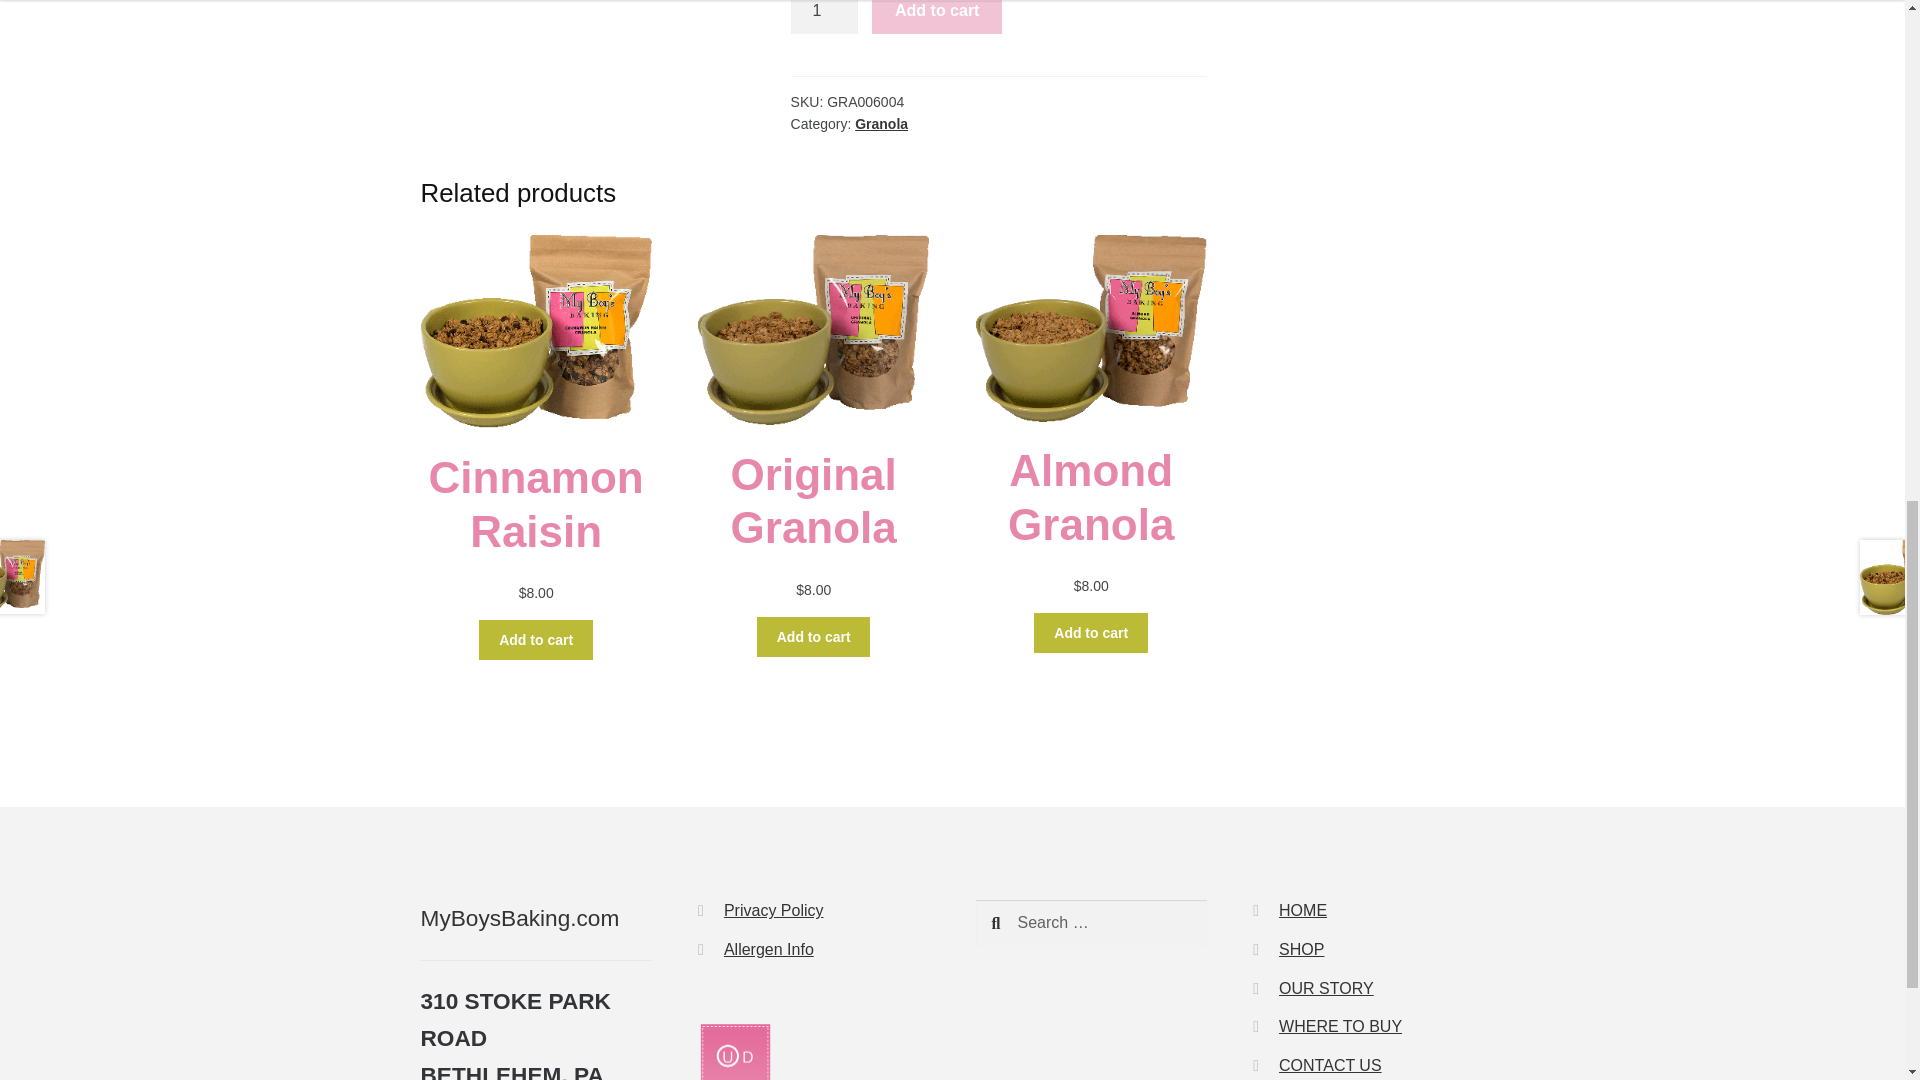 Image resolution: width=1920 pixels, height=1080 pixels. What do you see at coordinates (936, 16) in the screenshot?
I see `Add to cart` at bounding box center [936, 16].